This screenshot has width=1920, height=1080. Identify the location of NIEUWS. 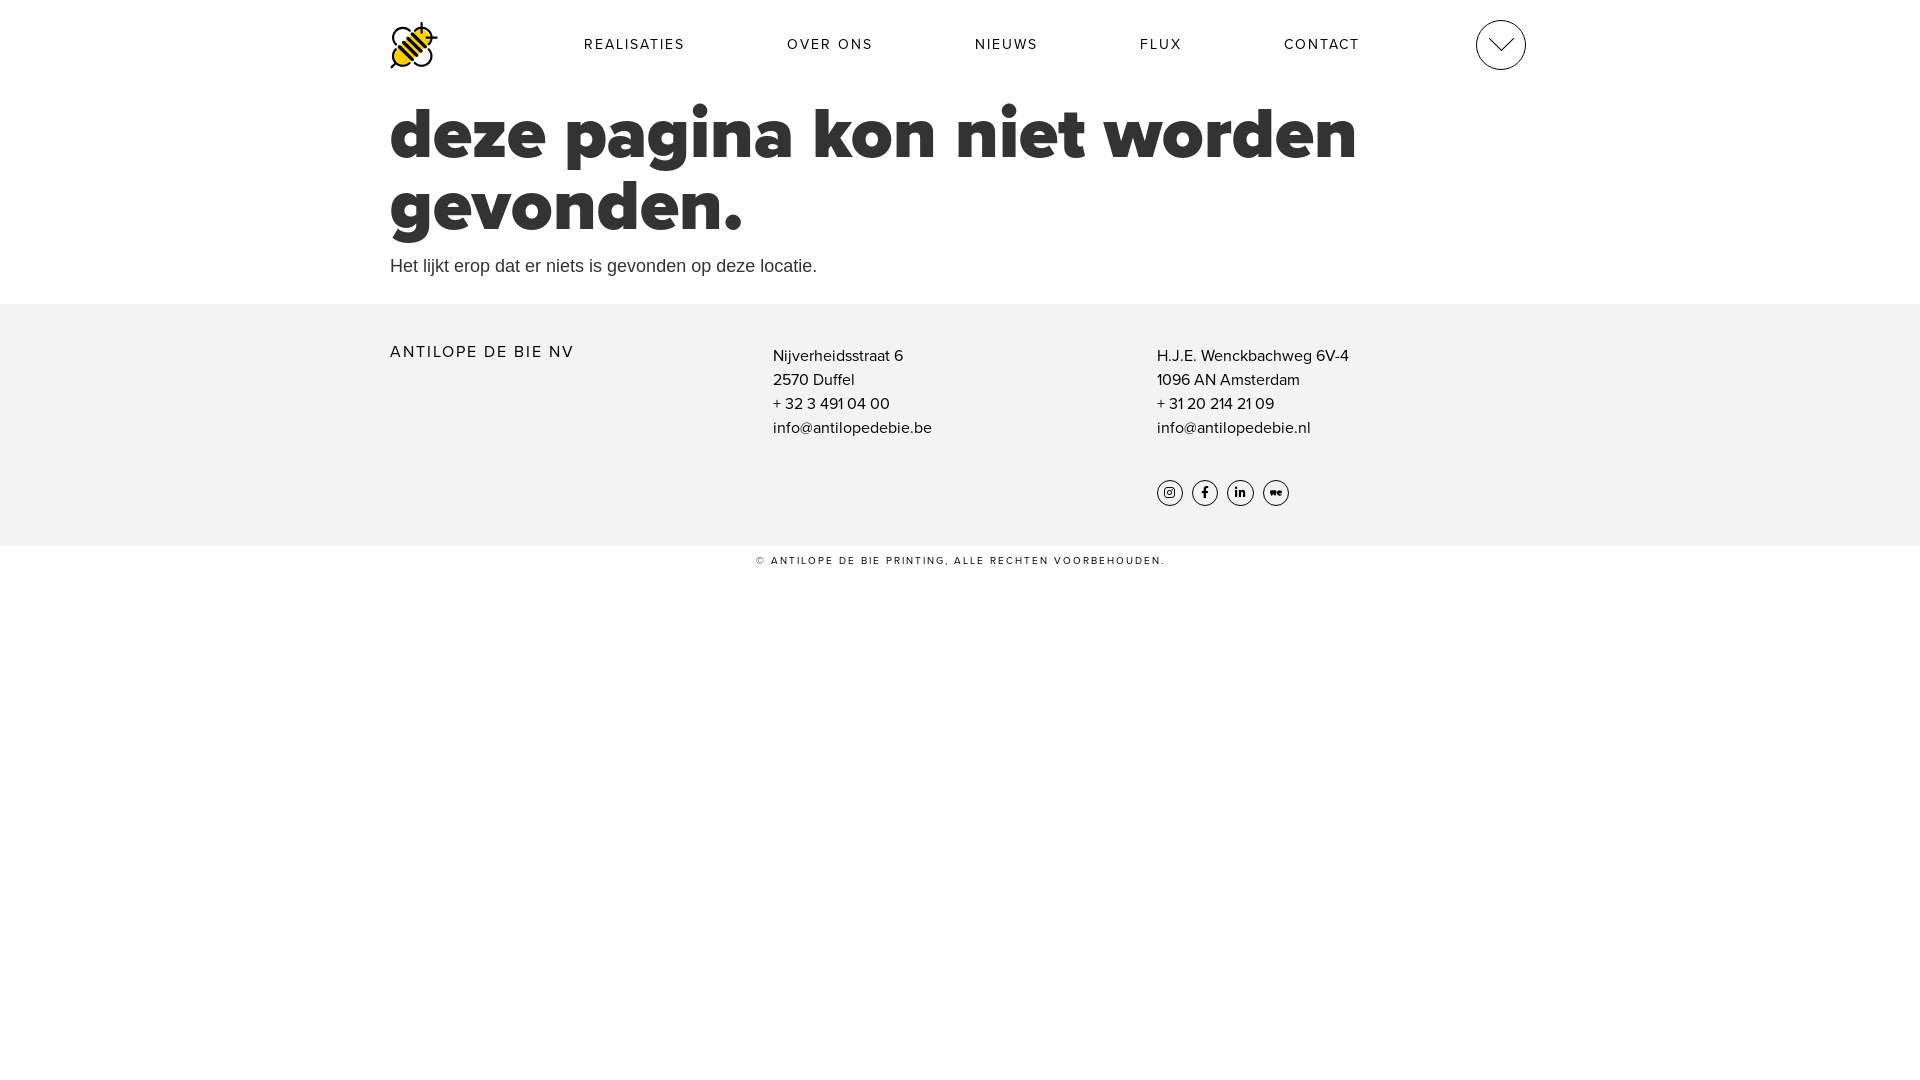
(1006, 44).